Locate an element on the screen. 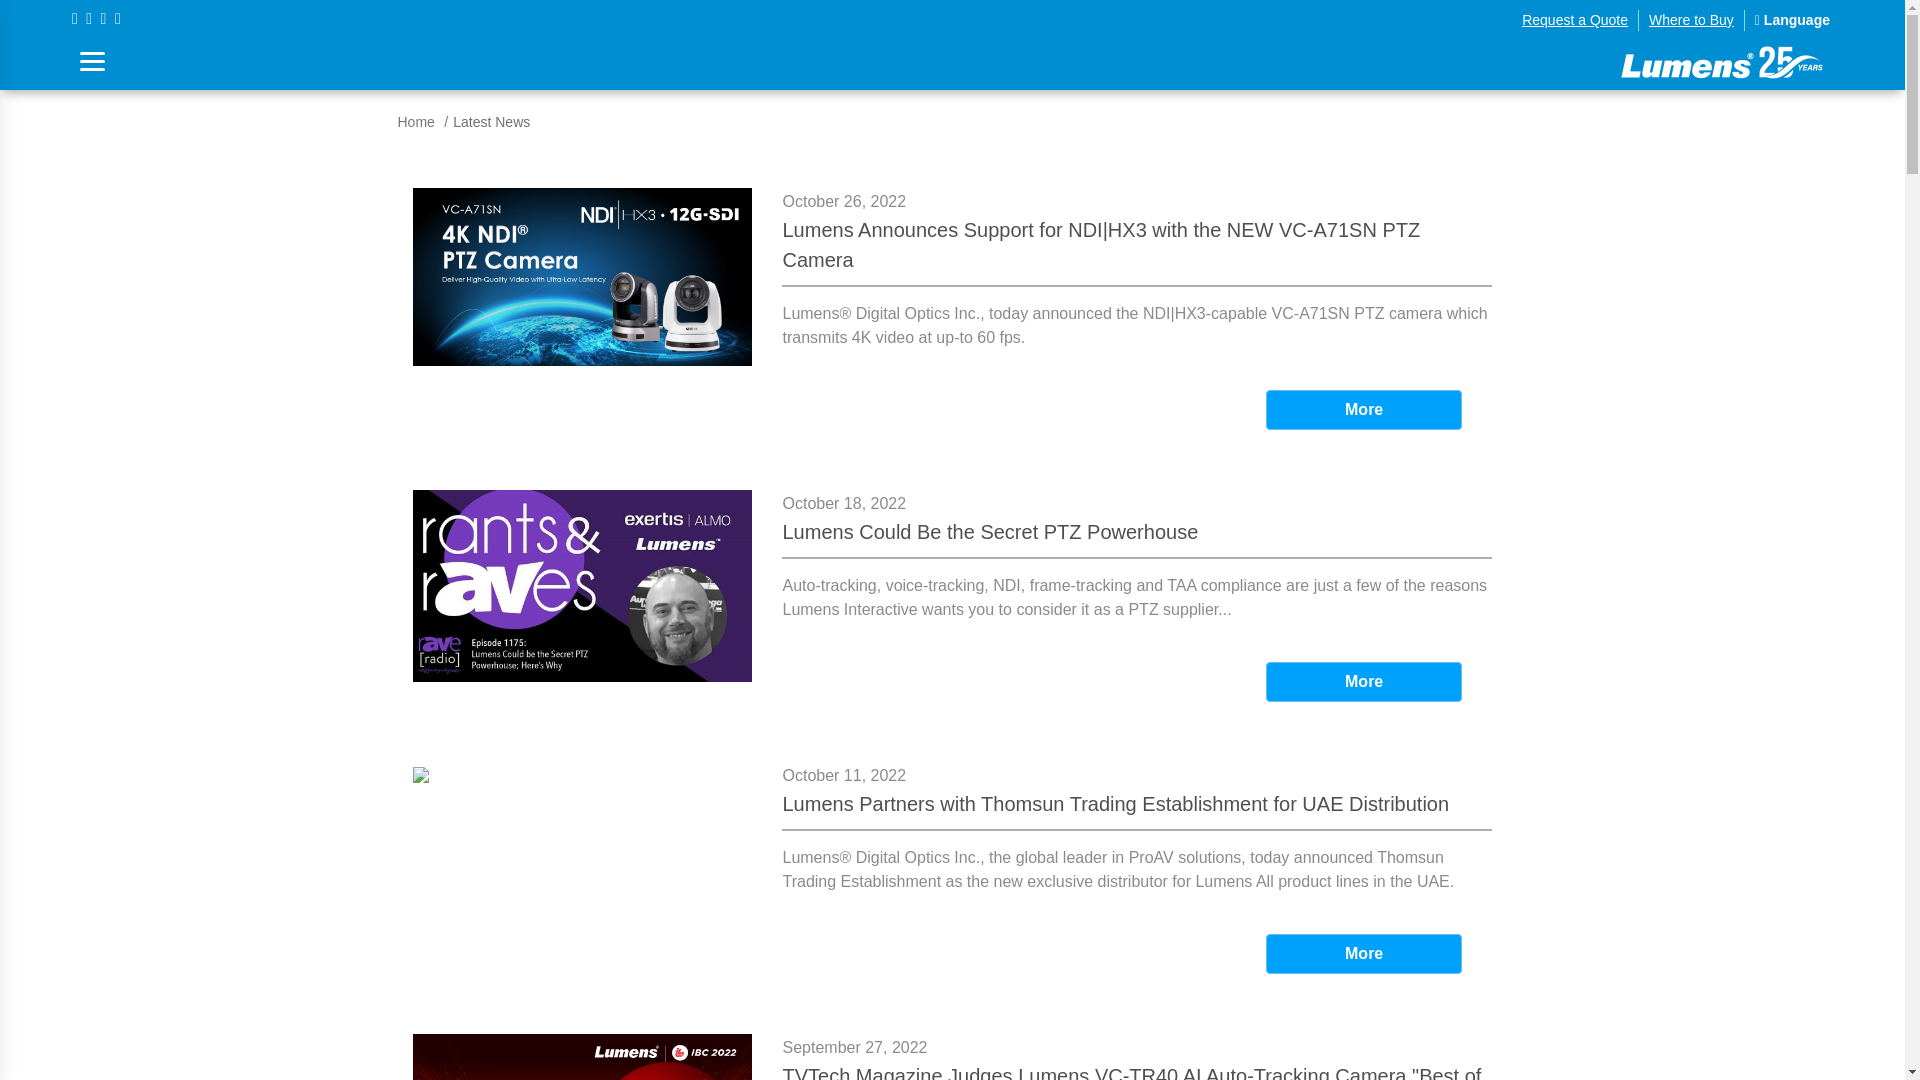  Request a Quote is located at coordinates (1575, 20).